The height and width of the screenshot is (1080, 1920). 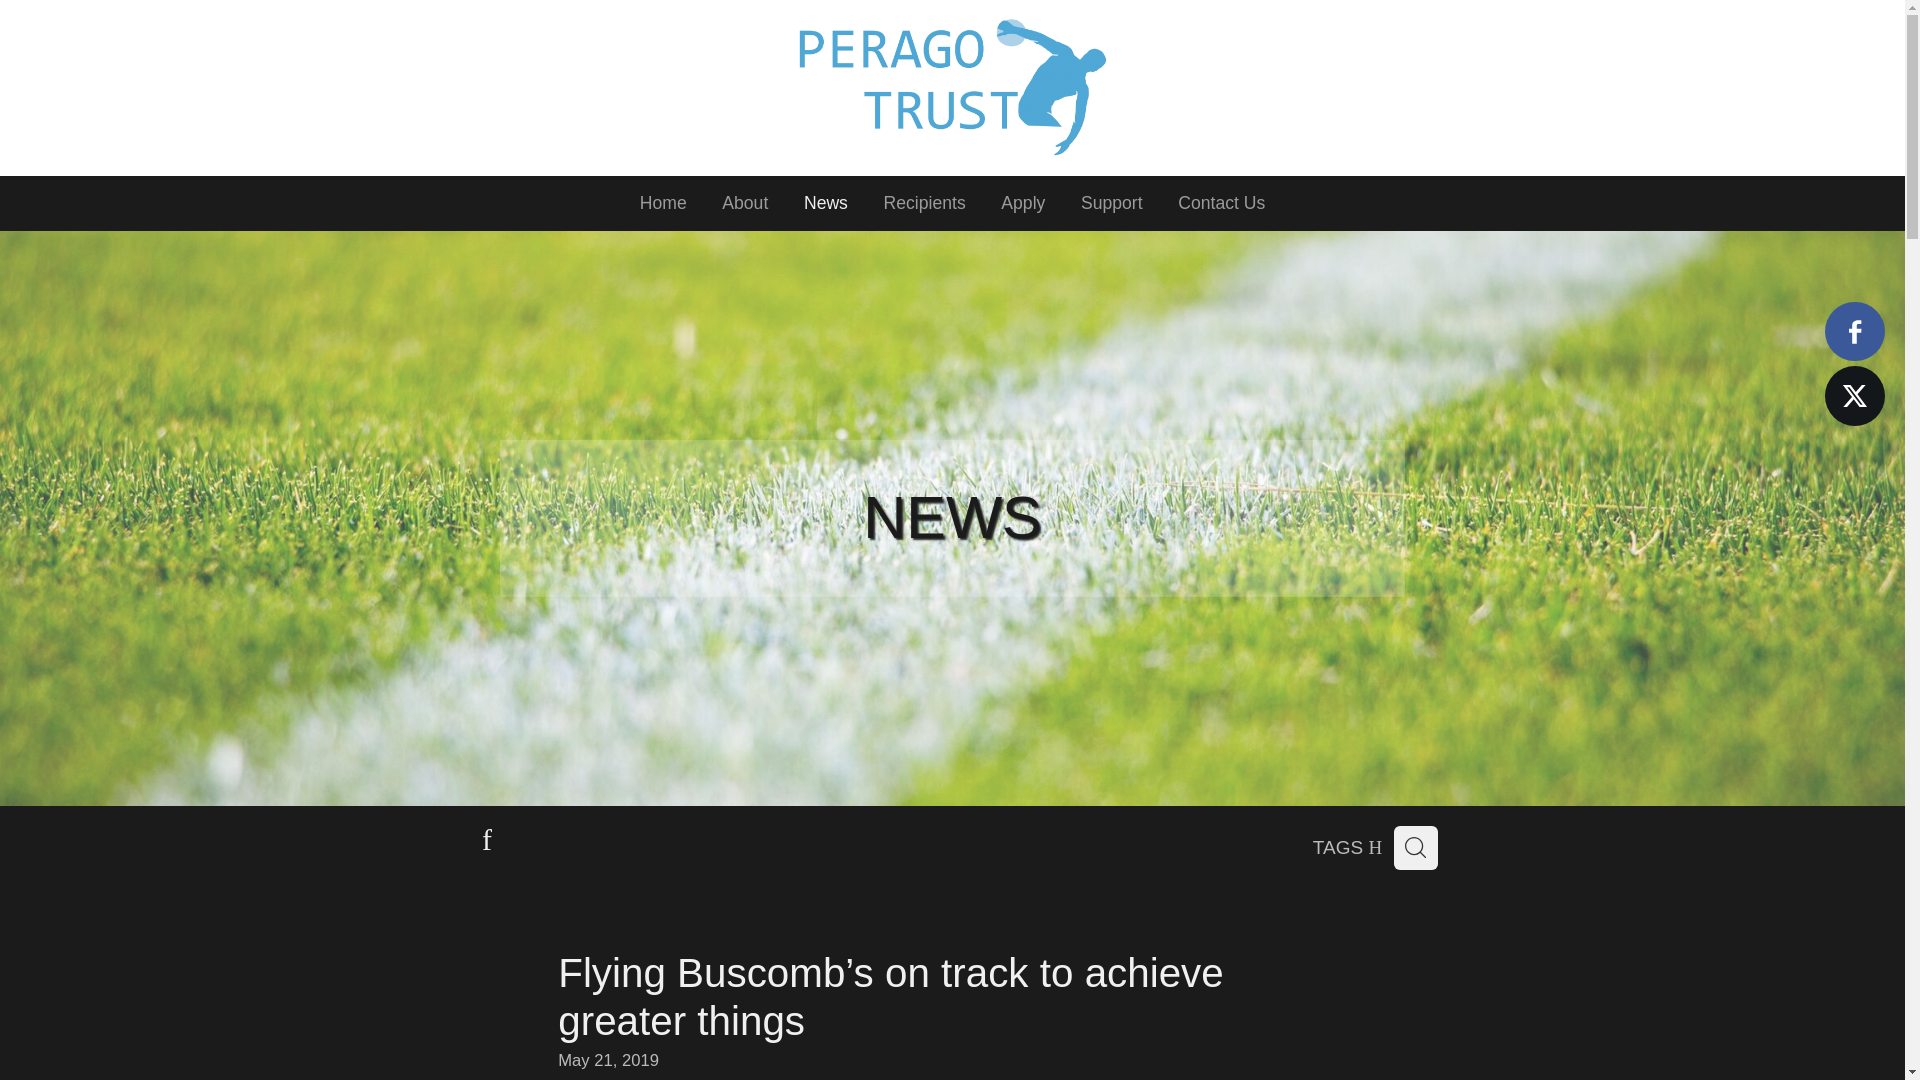 I want to click on View all posts, so click(x=487, y=843).